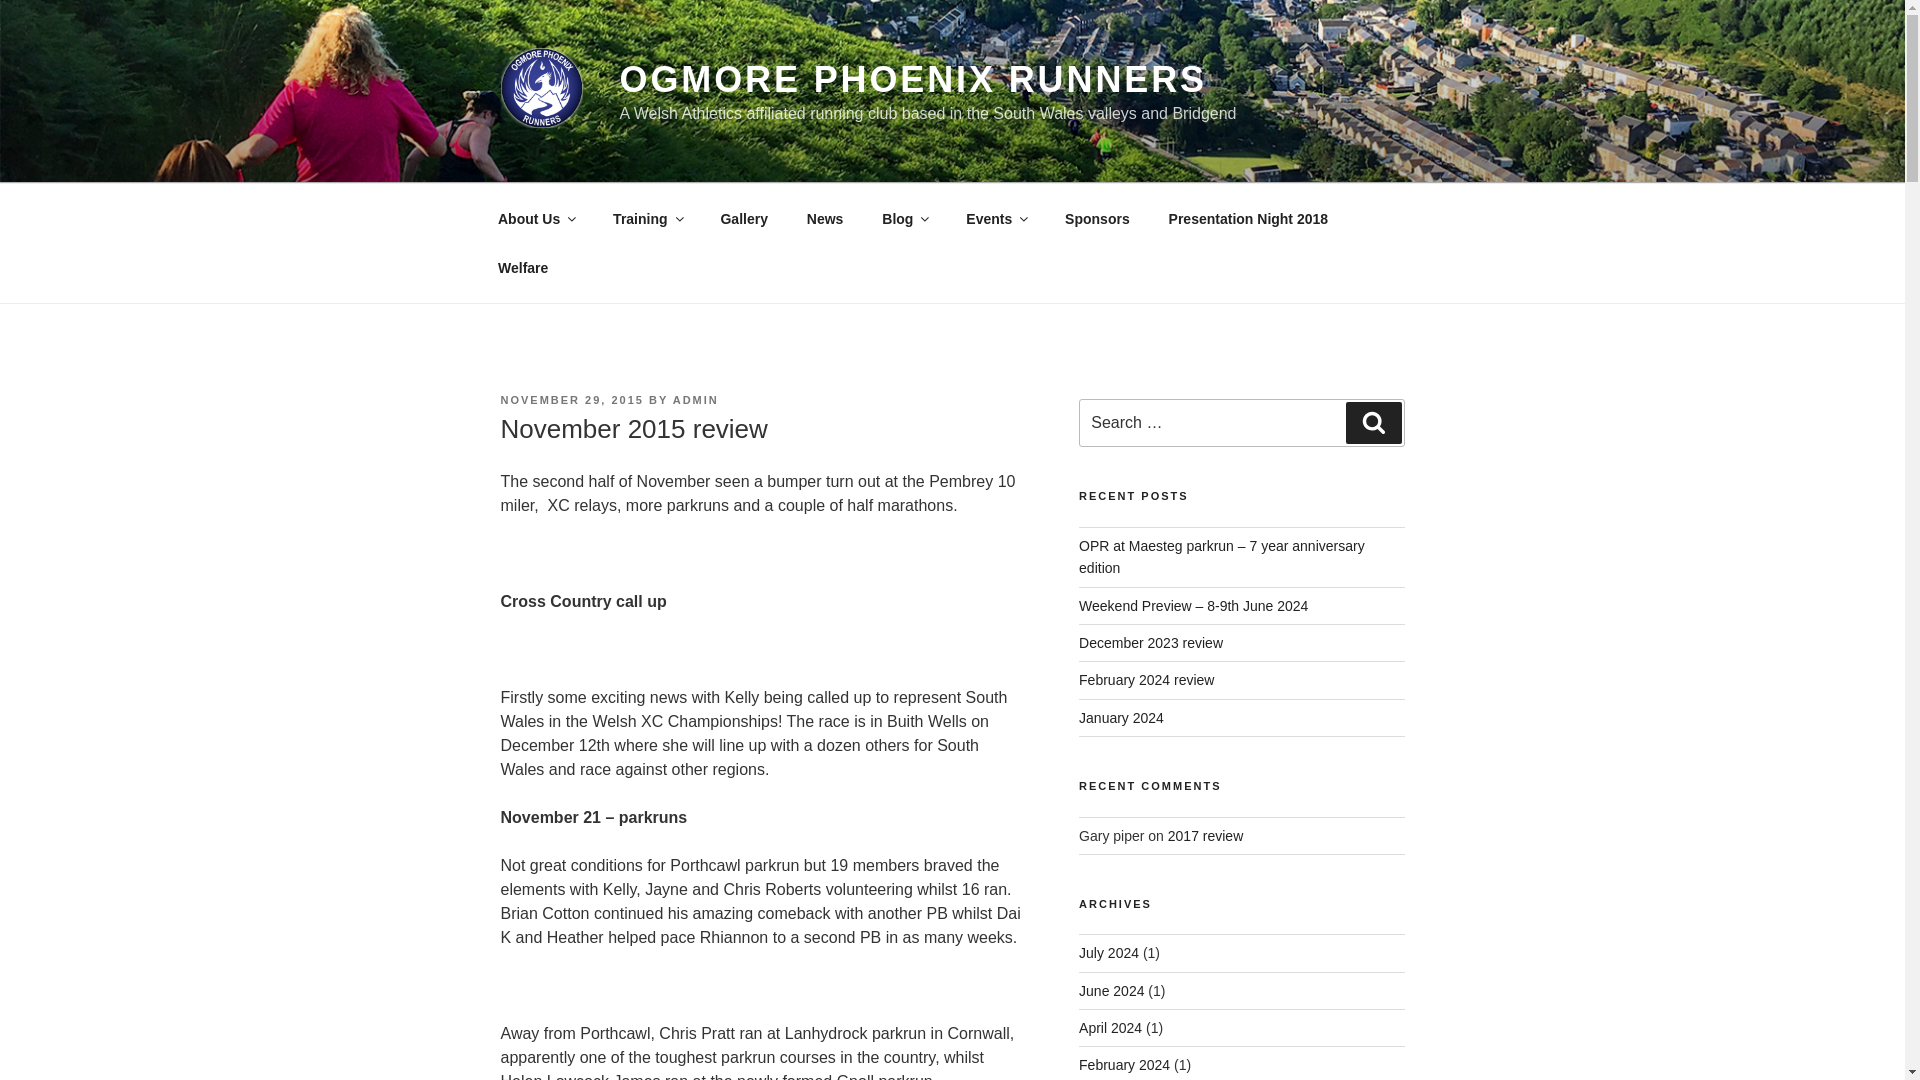 The image size is (1920, 1080). Describe the element at coordinates (744, 218) in the screenshot. I see `Gallery` at that location.